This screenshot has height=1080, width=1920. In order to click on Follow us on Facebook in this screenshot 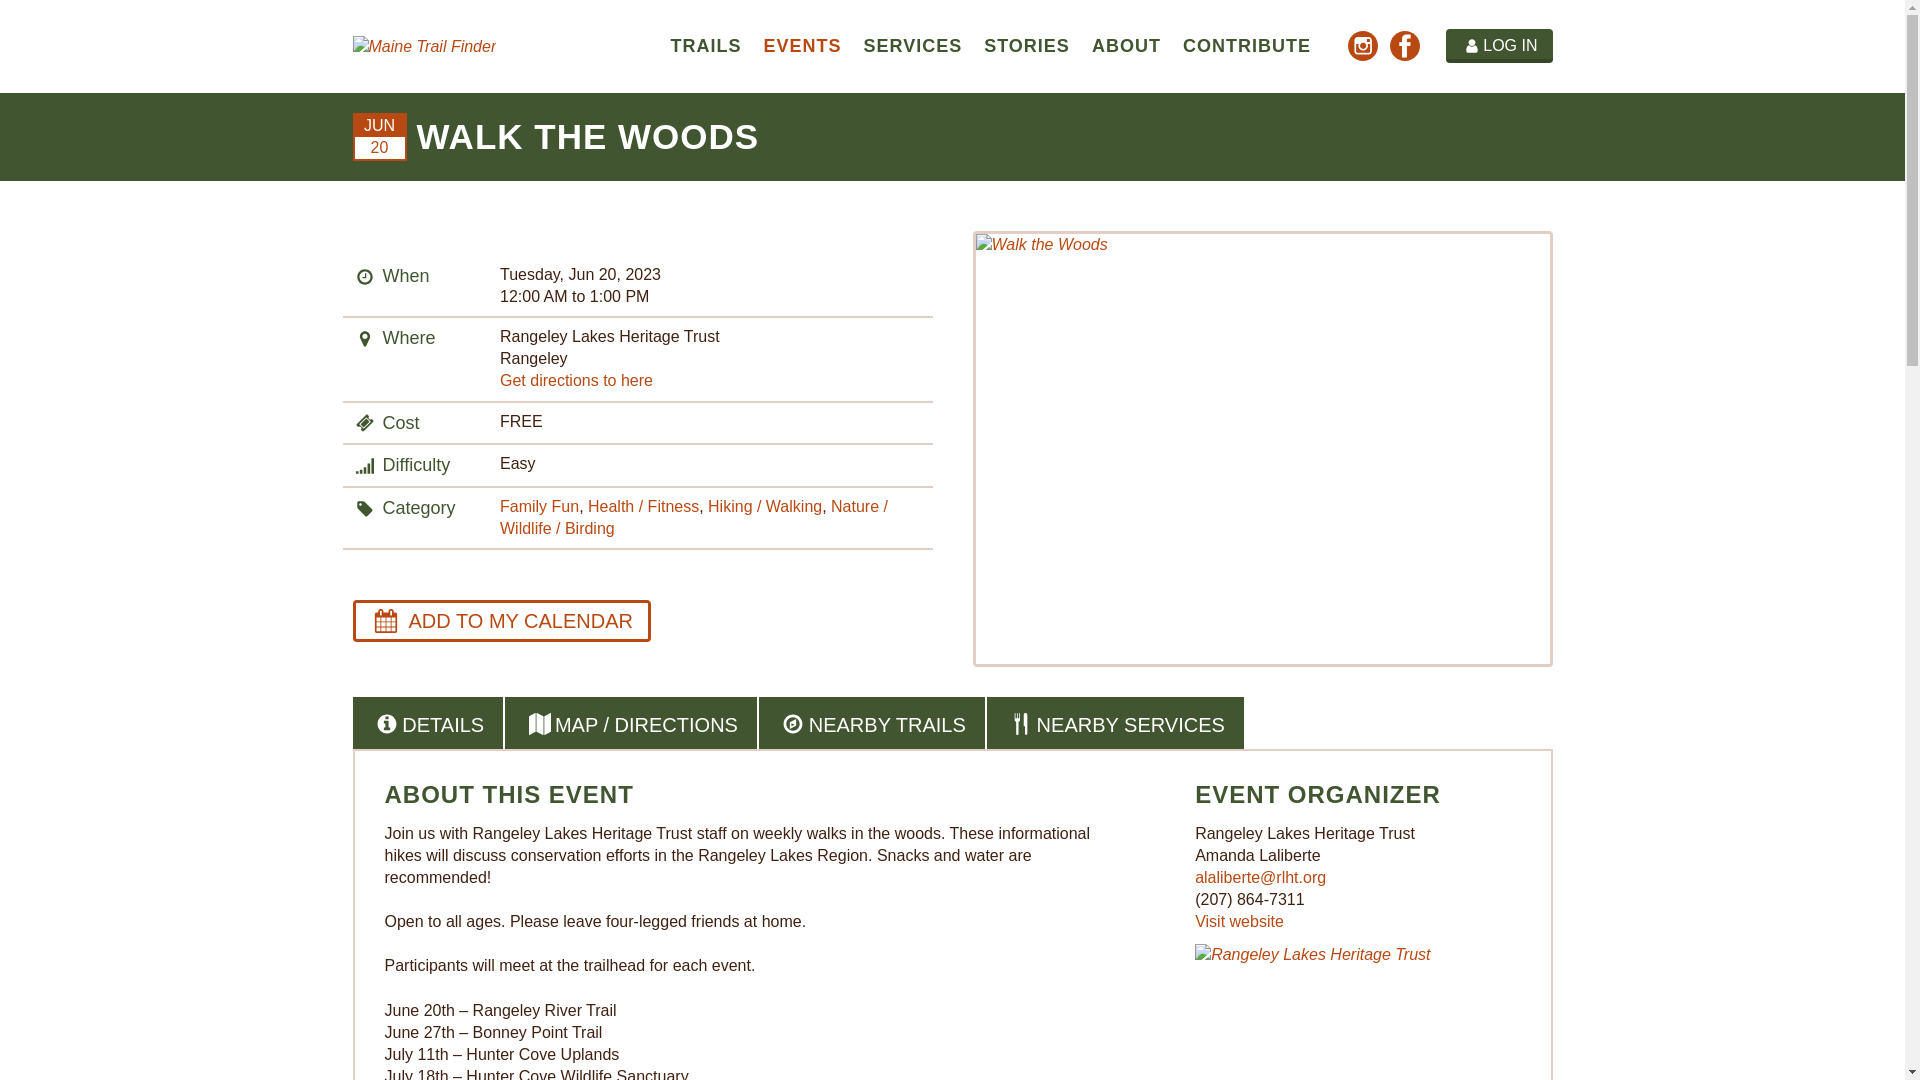, I will do `click(1405, 50)`.